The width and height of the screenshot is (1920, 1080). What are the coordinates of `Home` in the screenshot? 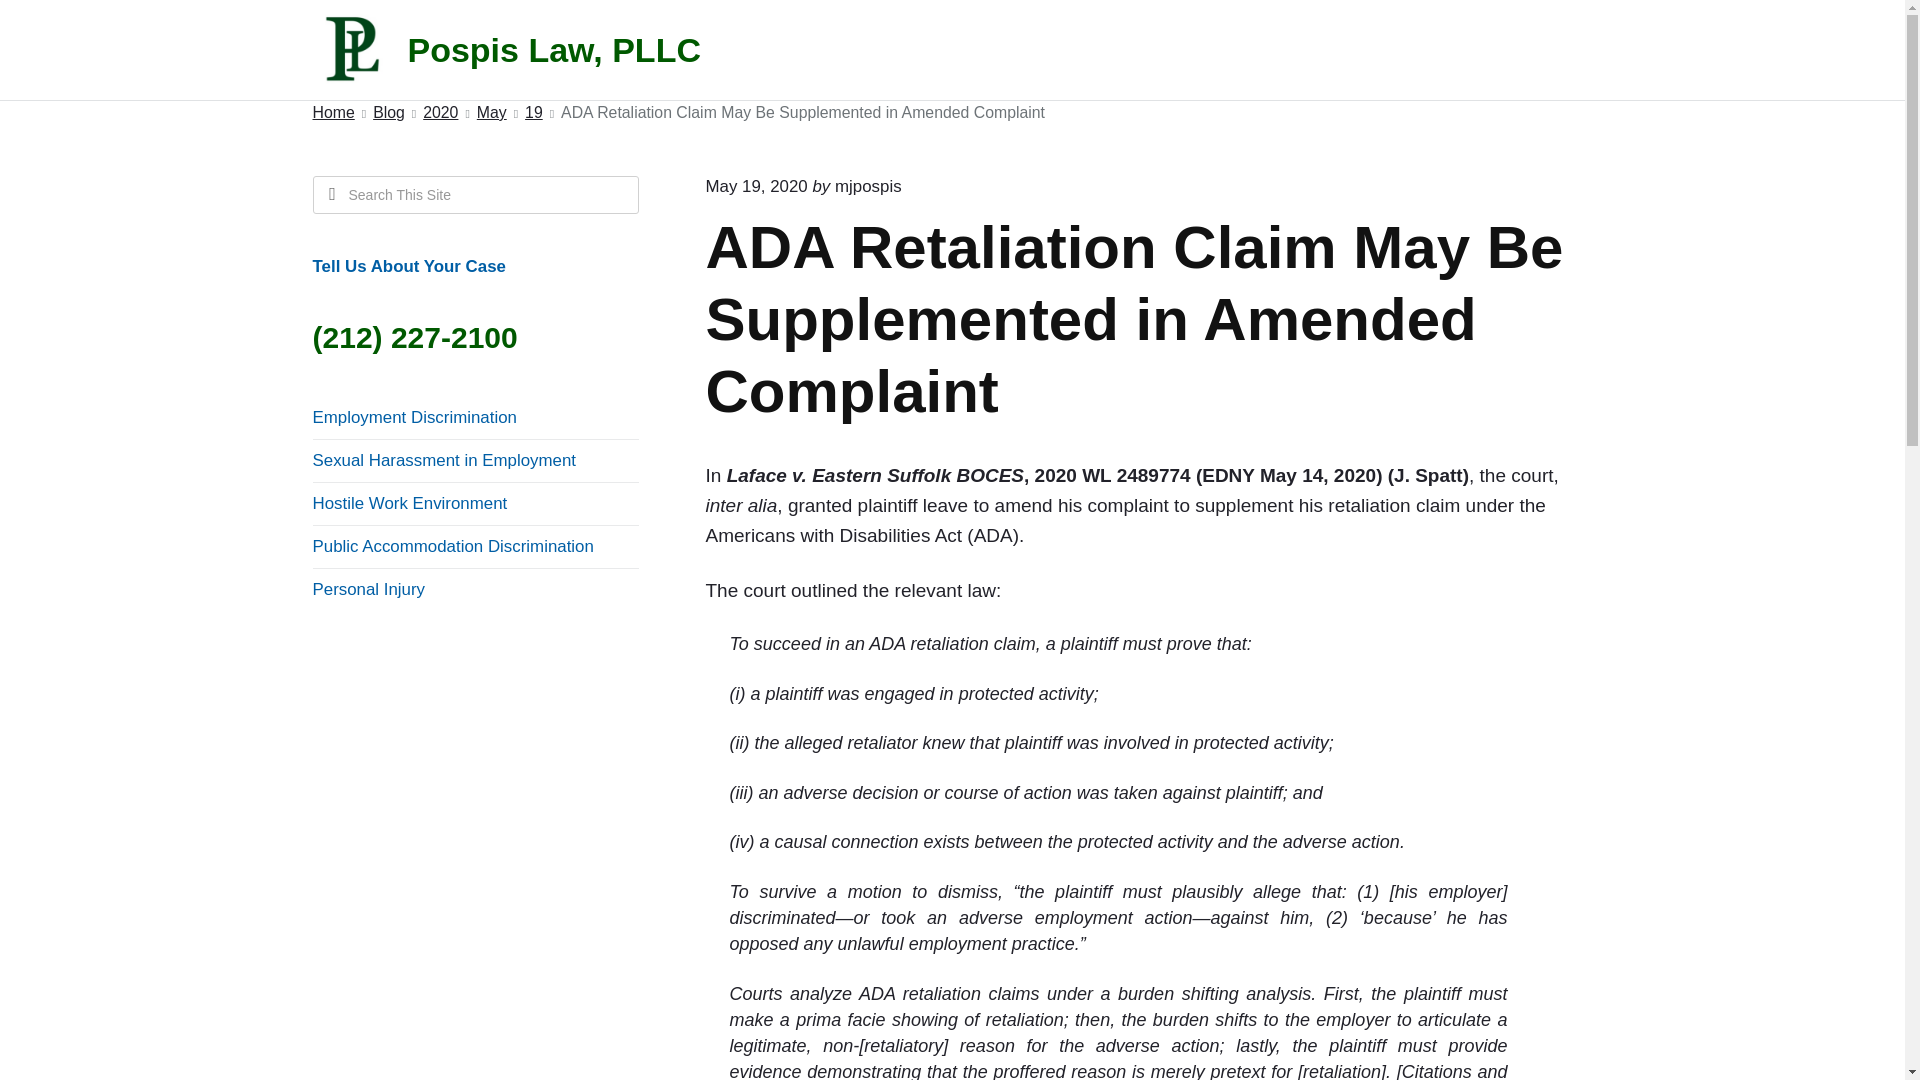 It's located at (332, 114).